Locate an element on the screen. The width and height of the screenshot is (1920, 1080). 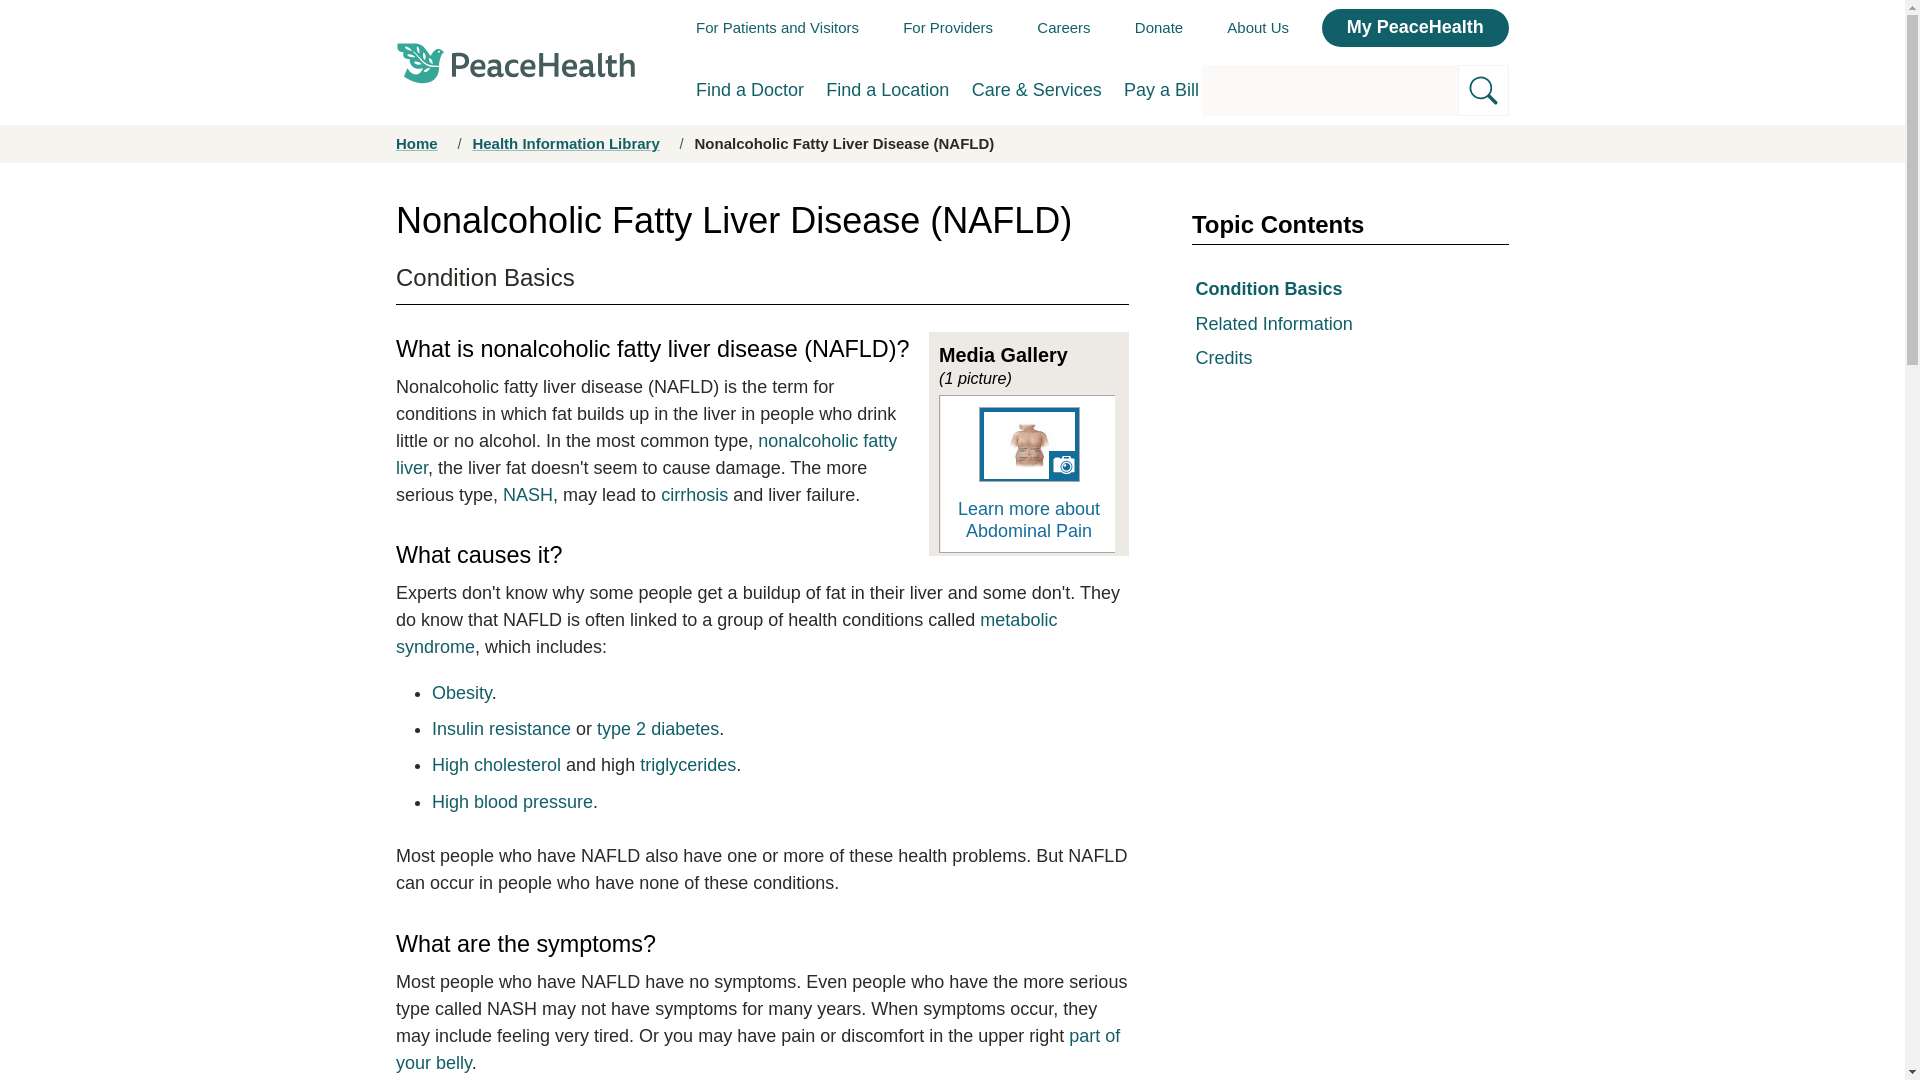
About Us is located at coordinates (1257, 27).